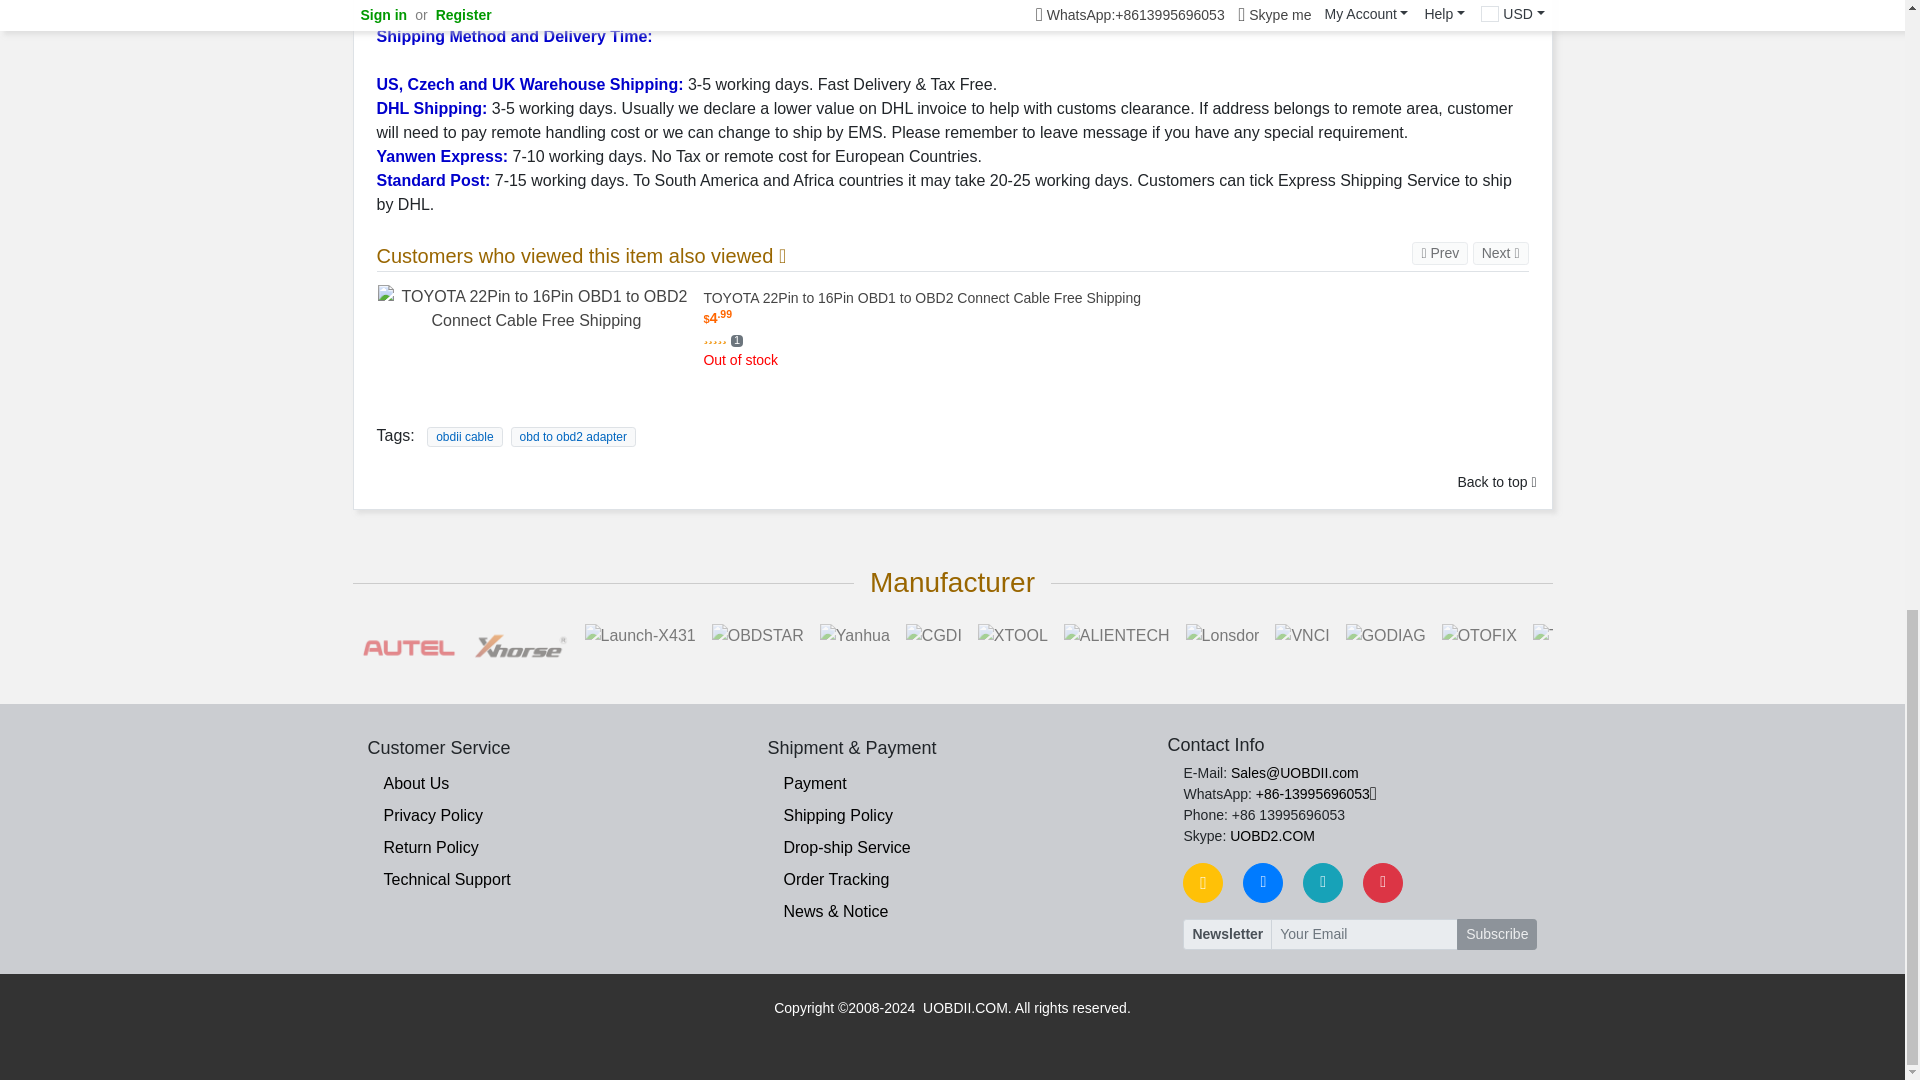  What do you see at coordinates (1322, 882) in the screenshot?
I see `Twitter` at bounding box center [1322, 882].